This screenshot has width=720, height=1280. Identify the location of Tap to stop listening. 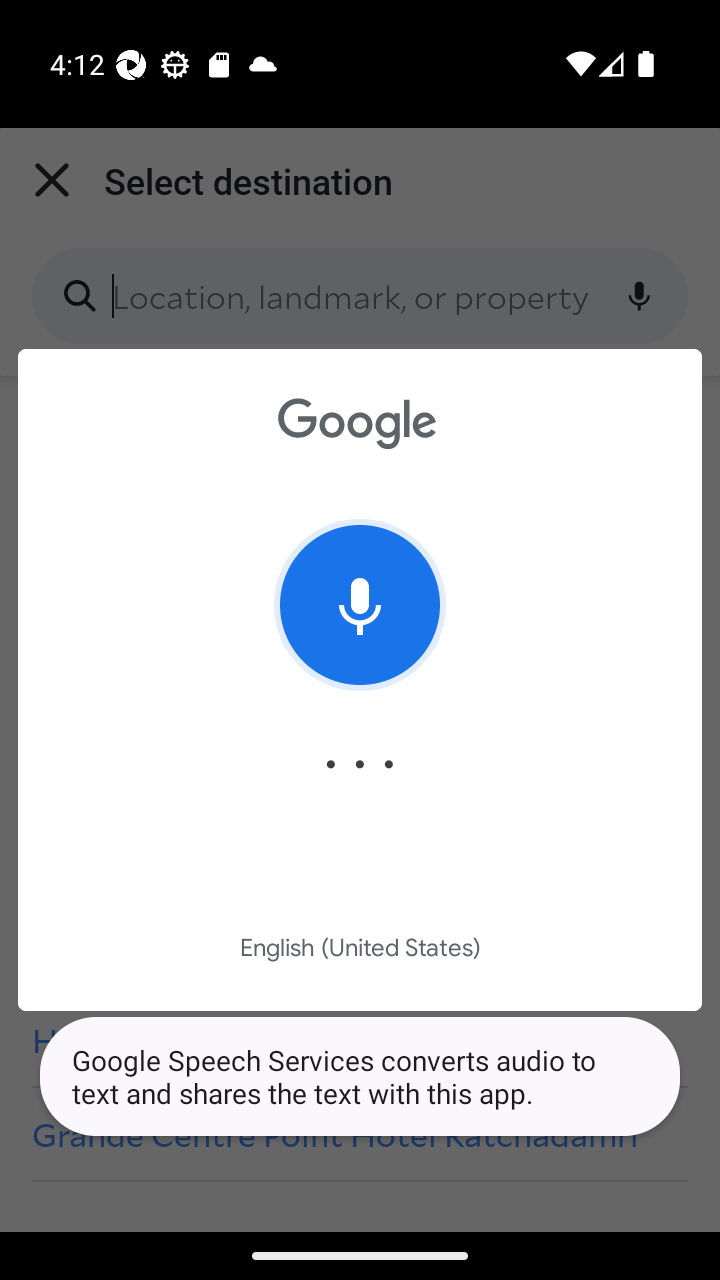
(360, 604).